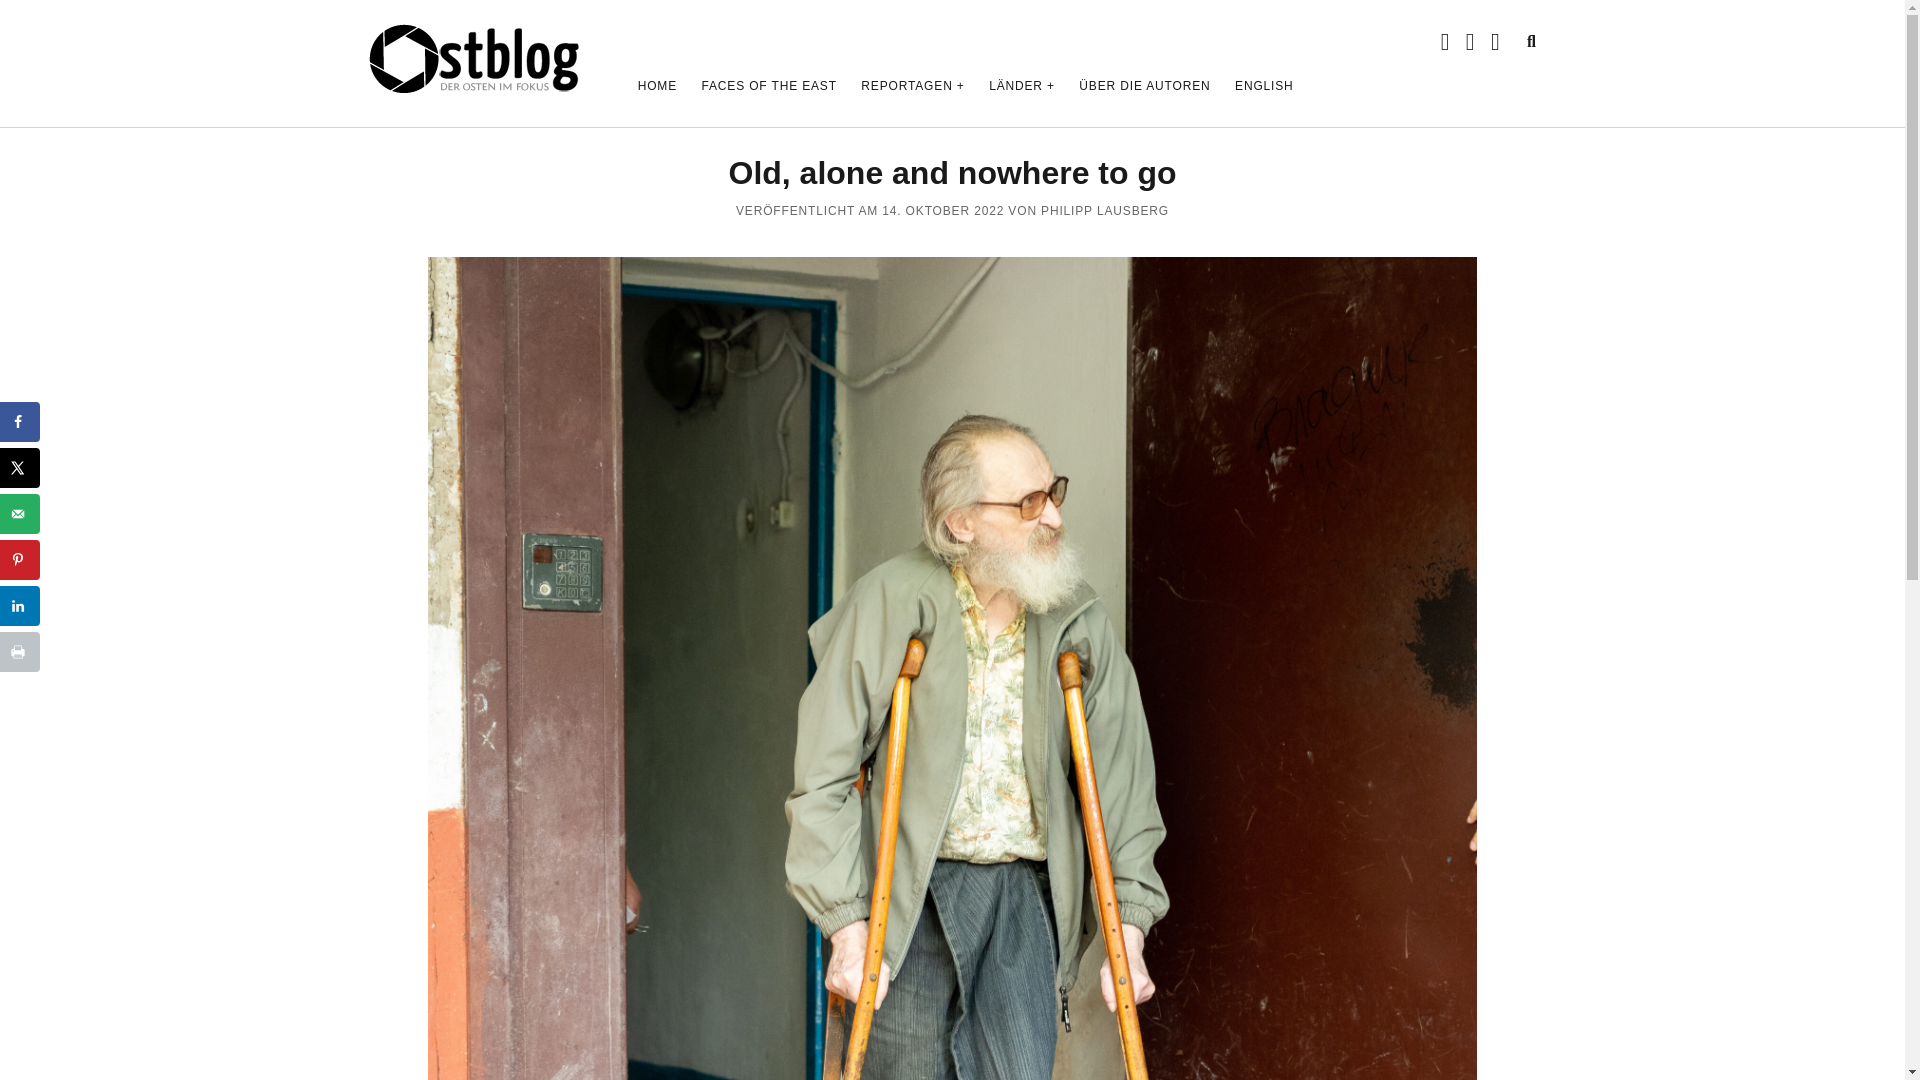 This screenshot has width=1920, height=1080. What do you see at coordinates (20, 606) in the screenshot?
I see `Share on LinkedIn` at bounding box center [20, 606].